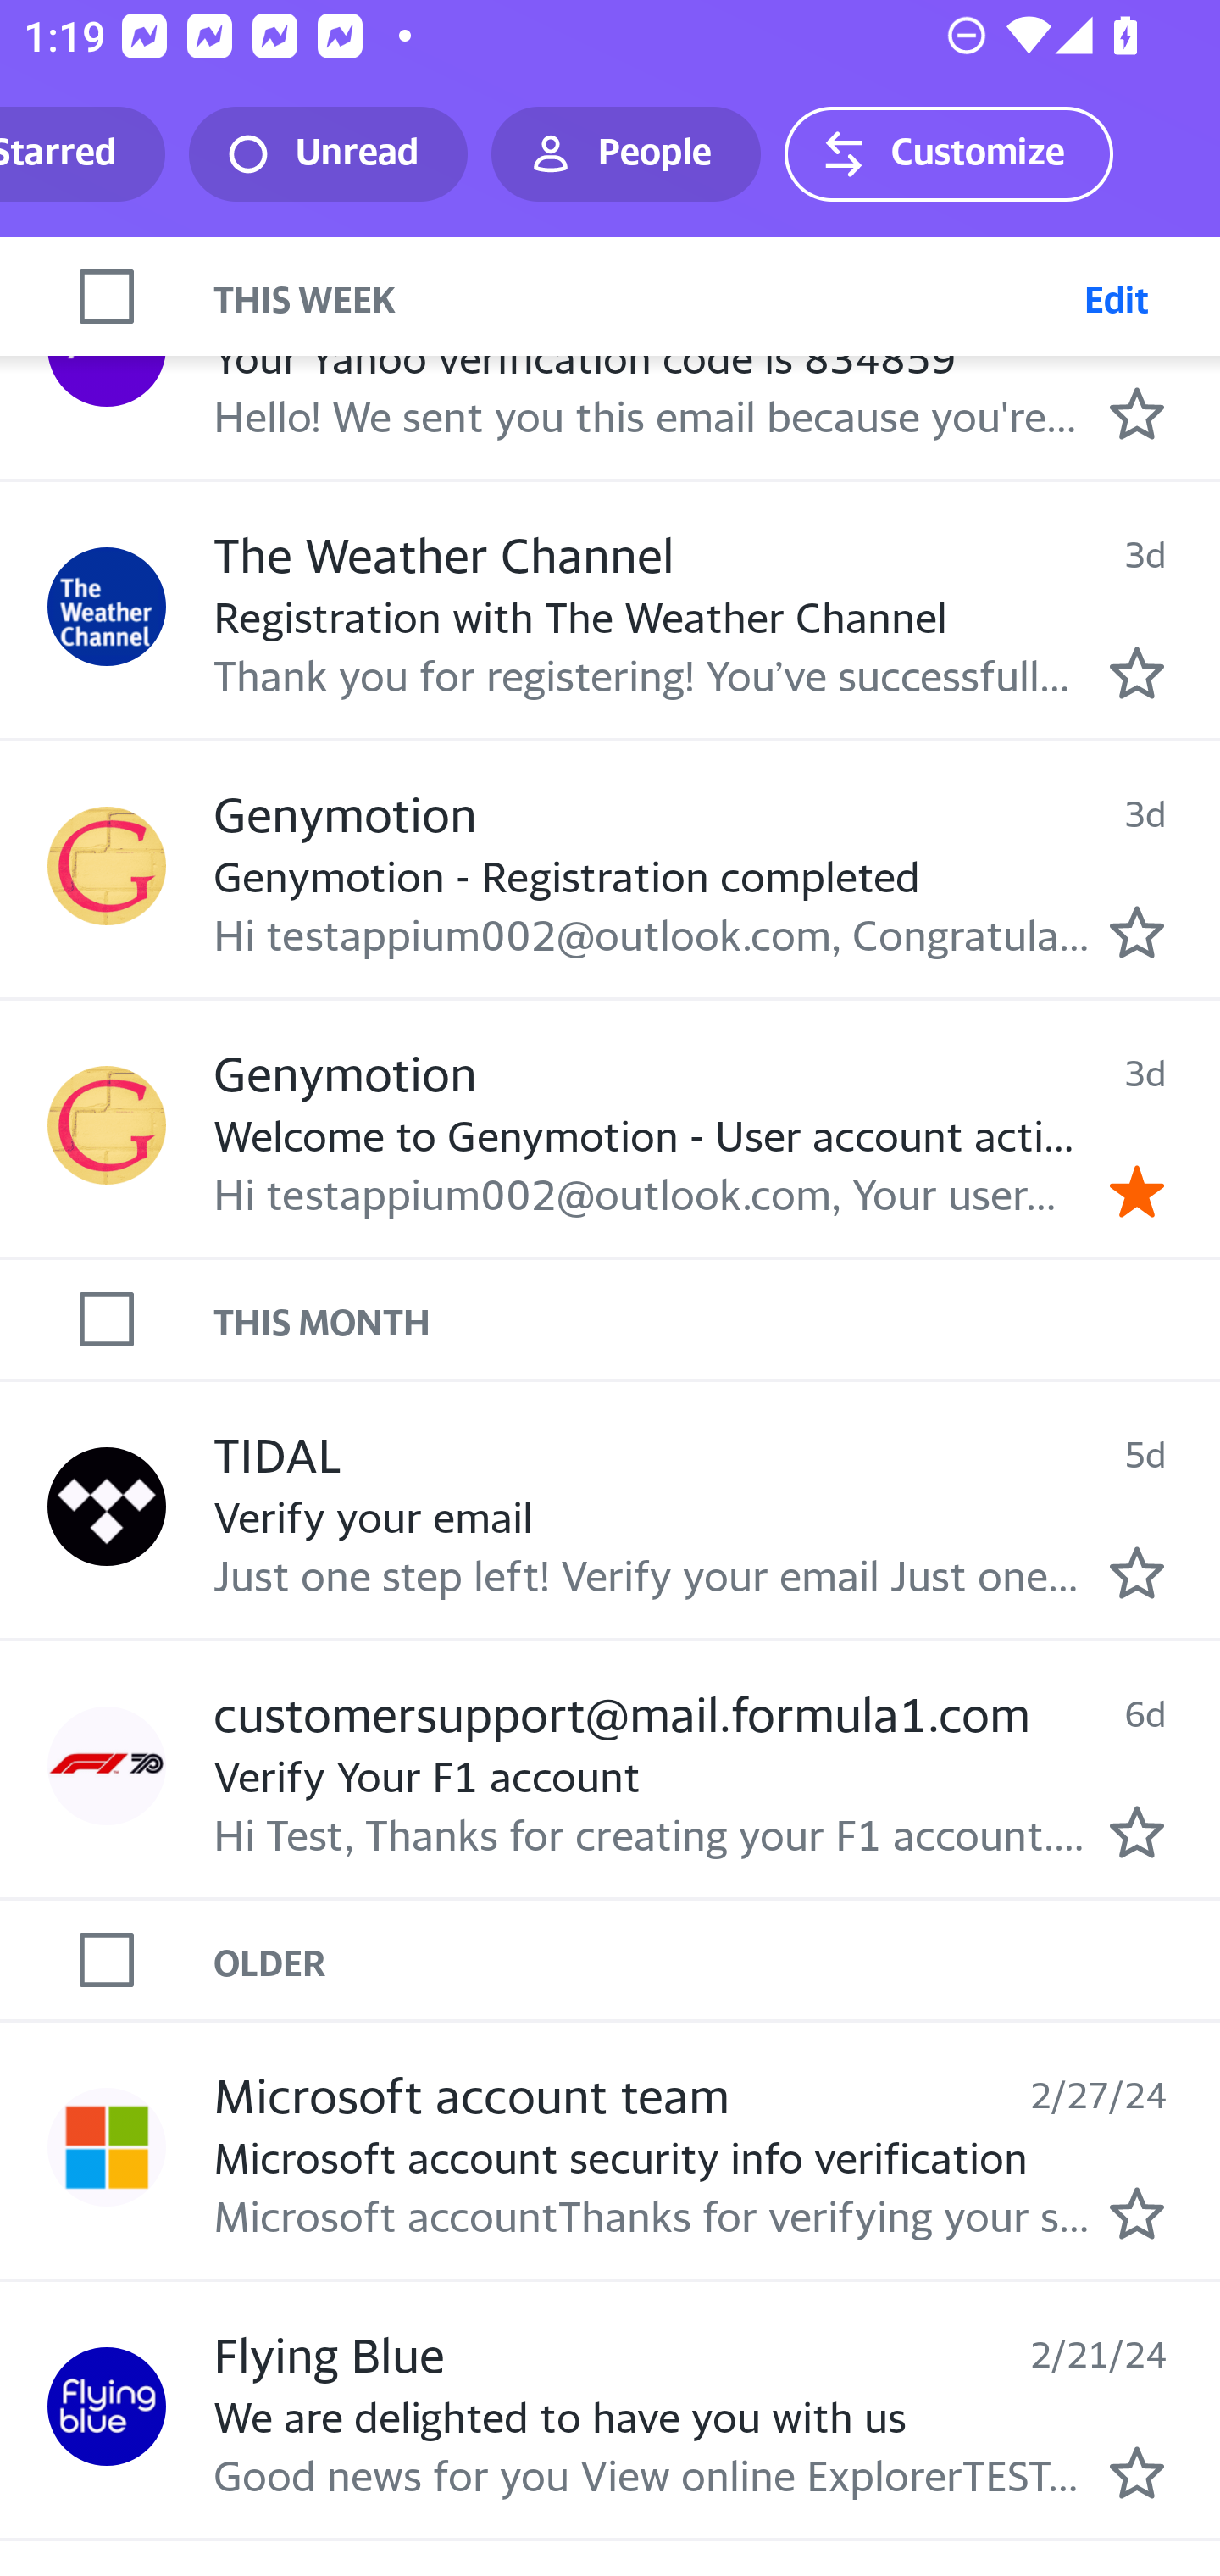 The image size is (1220, 2576). Describe the element at coordinates (328, 154) in the screenshot. I see `Unread` at that location.